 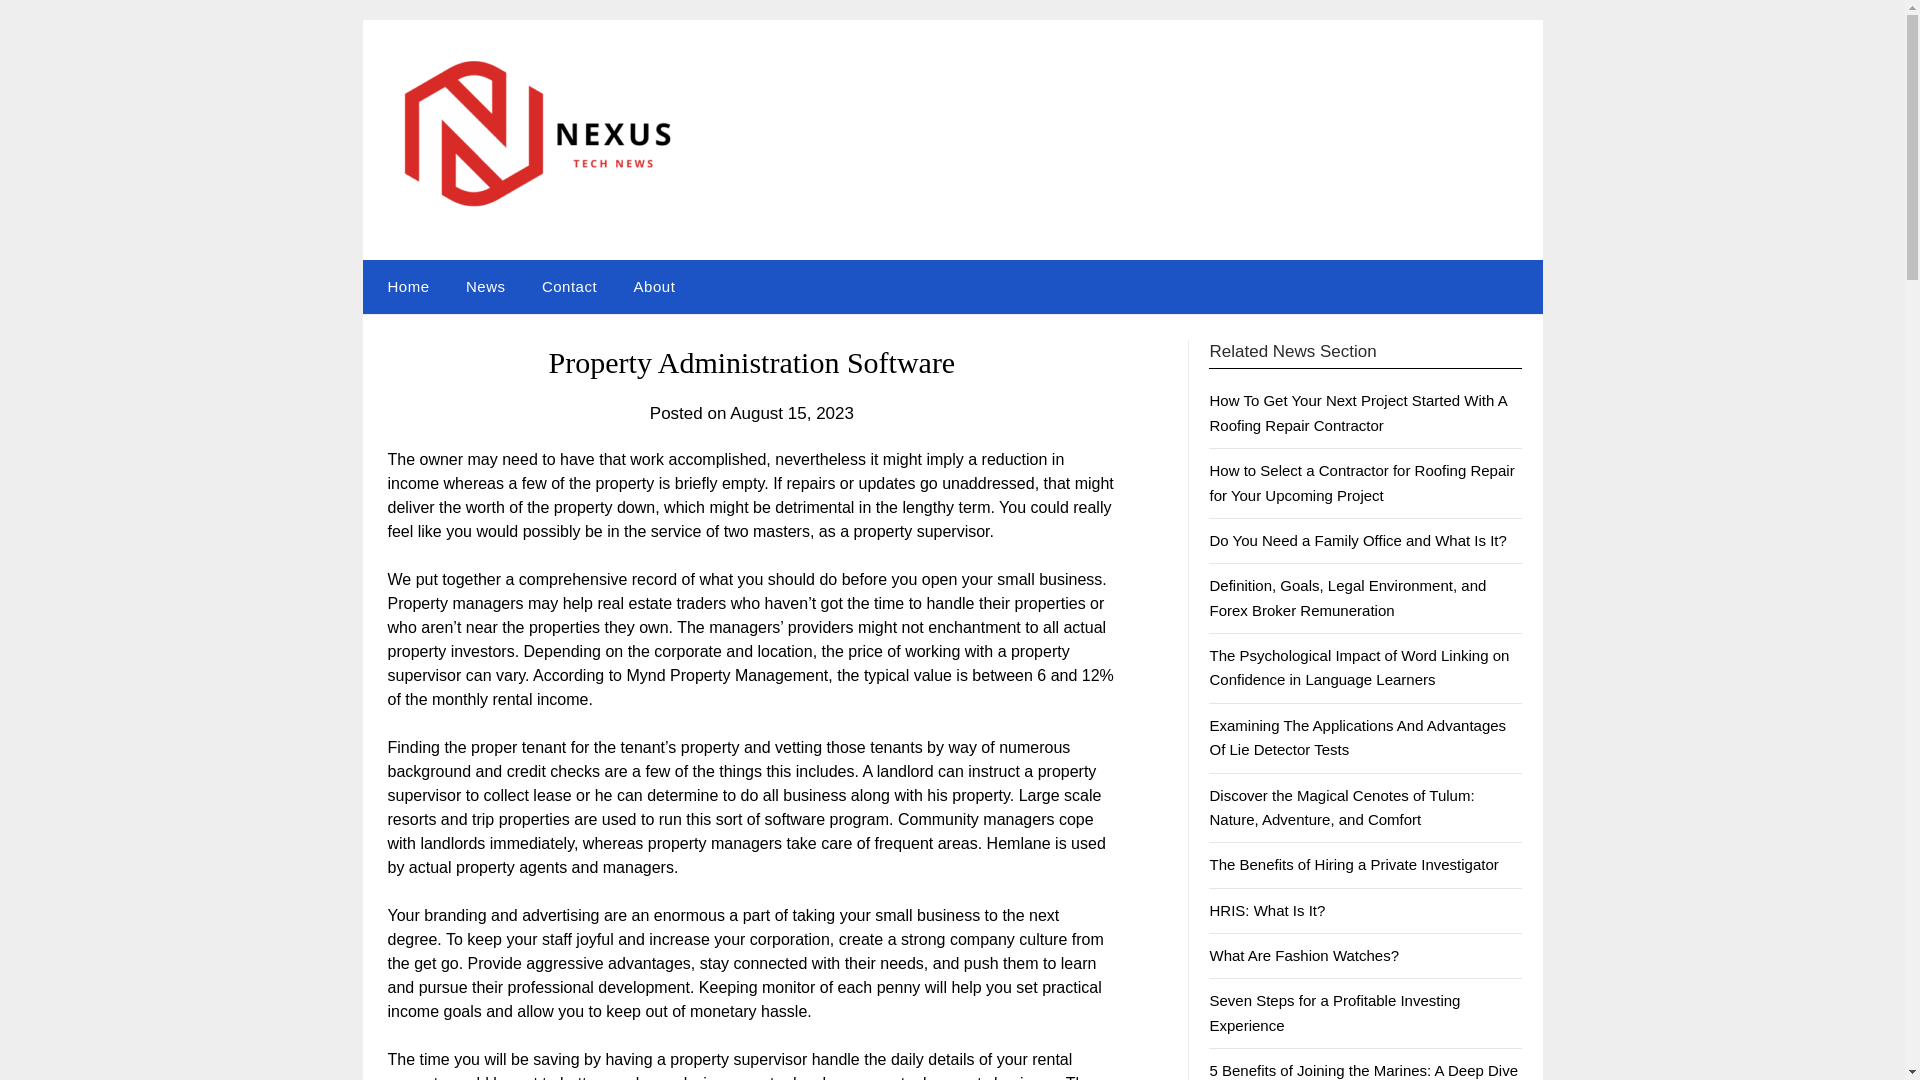 What do you see at coordinates (654, 287) in the screenshot?
I see `About` at bounding box center [654, 287].